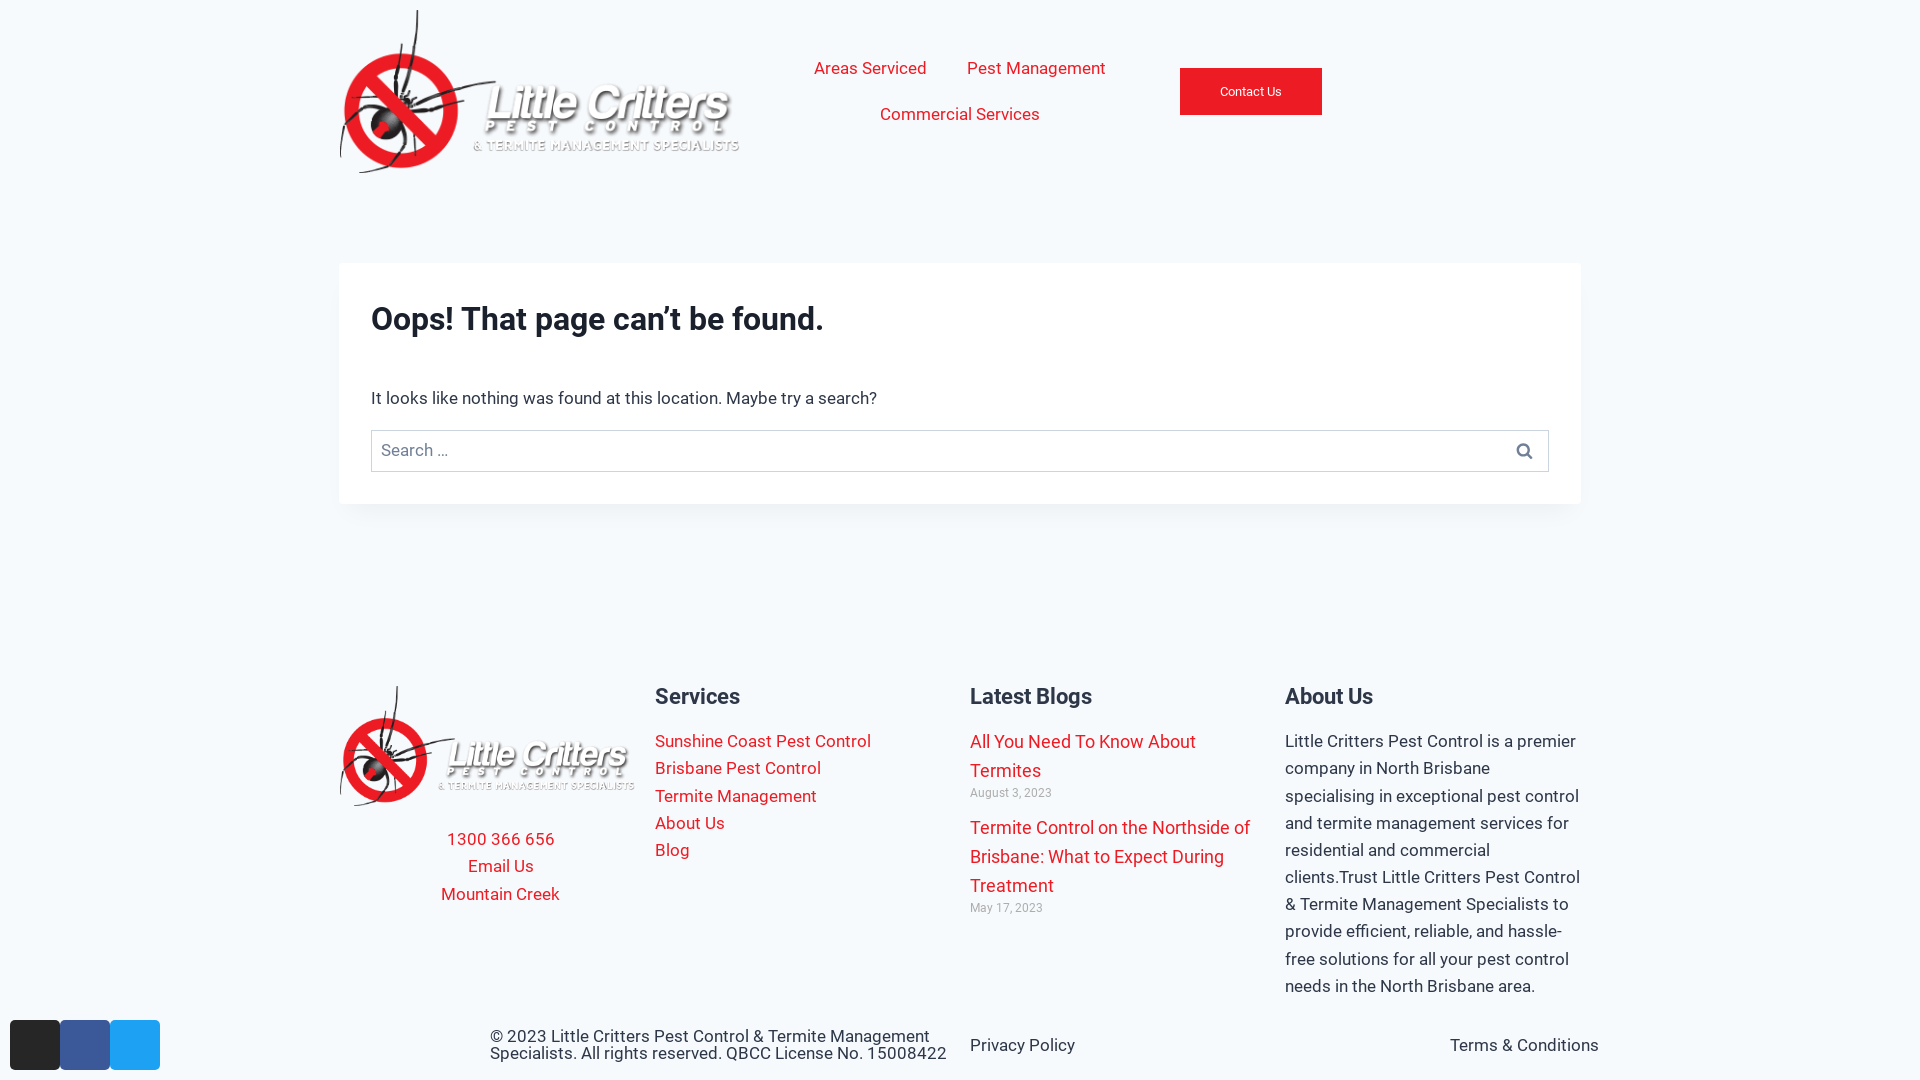  I want to click on All You Need To Know About Termites, so click(1083, 756).